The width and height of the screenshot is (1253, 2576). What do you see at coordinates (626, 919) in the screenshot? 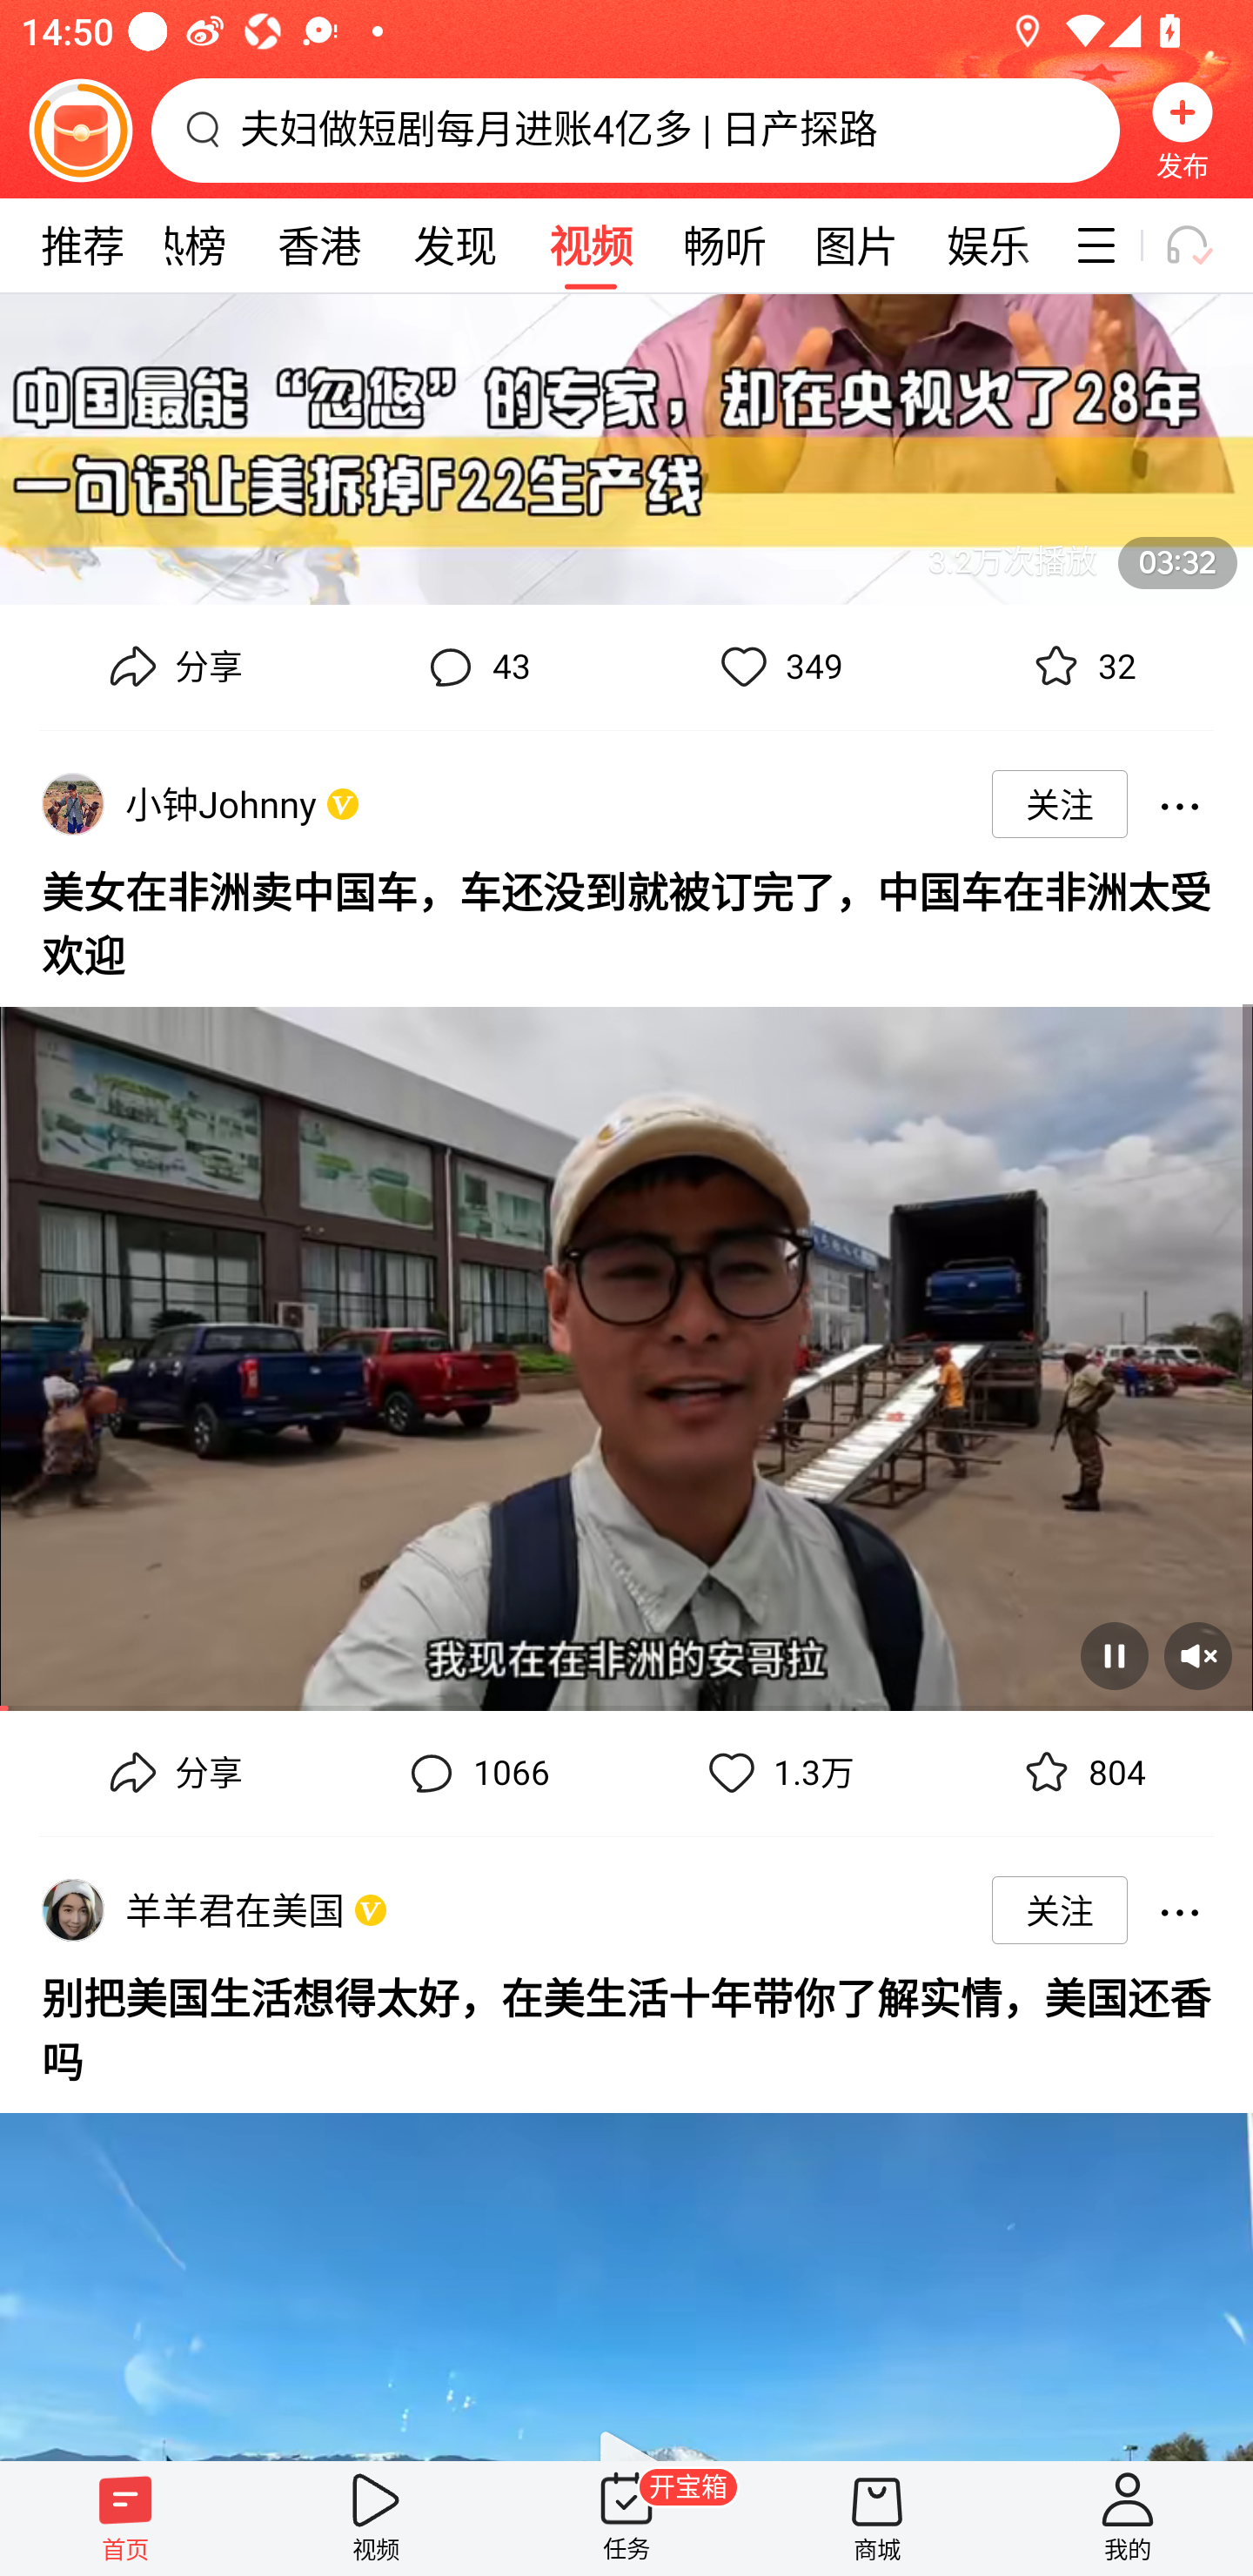
I see `美女在非洲卖中国车，车还没到就被订完了，中国车在非洲太受欢迎` at bounding box center [626, 919].